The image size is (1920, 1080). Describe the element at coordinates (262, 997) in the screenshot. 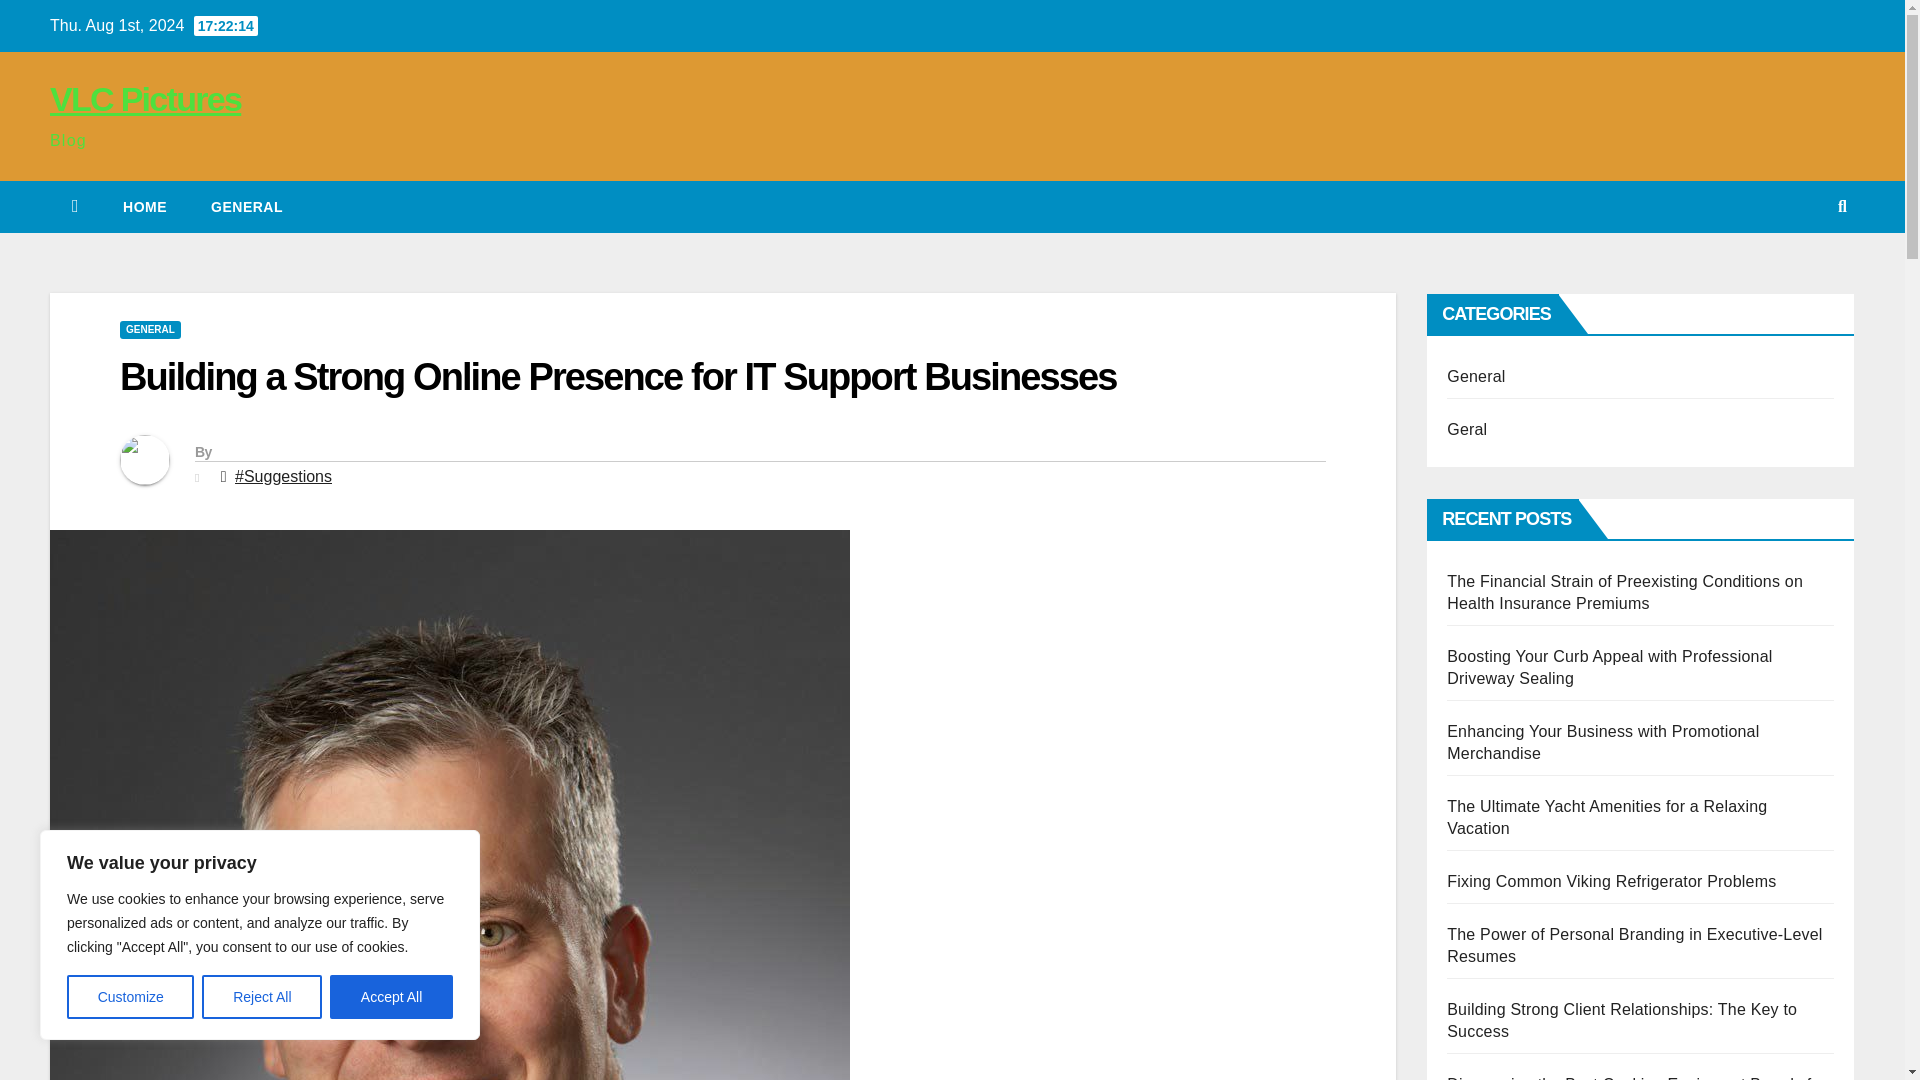

I see `Reject All` at that location.